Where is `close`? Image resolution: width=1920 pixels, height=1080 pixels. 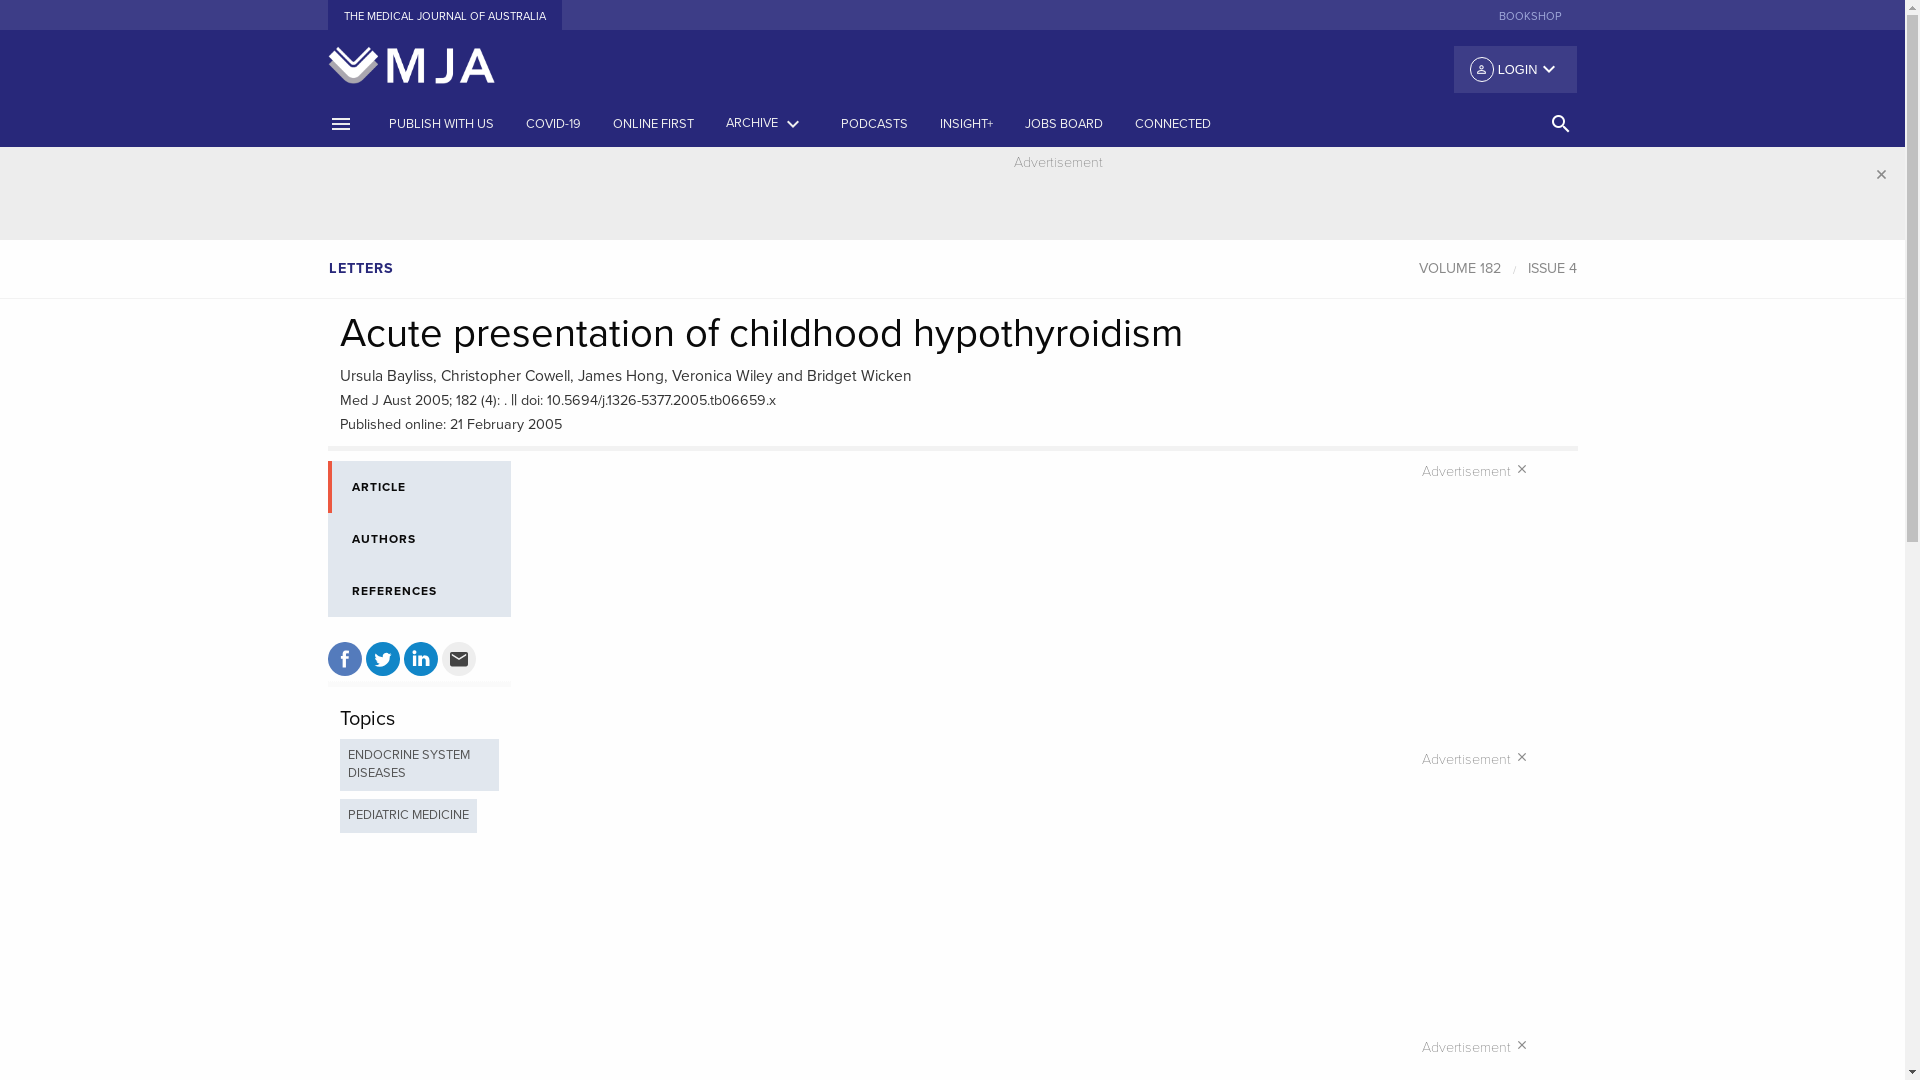
close is located at coordinates (1882, 170).